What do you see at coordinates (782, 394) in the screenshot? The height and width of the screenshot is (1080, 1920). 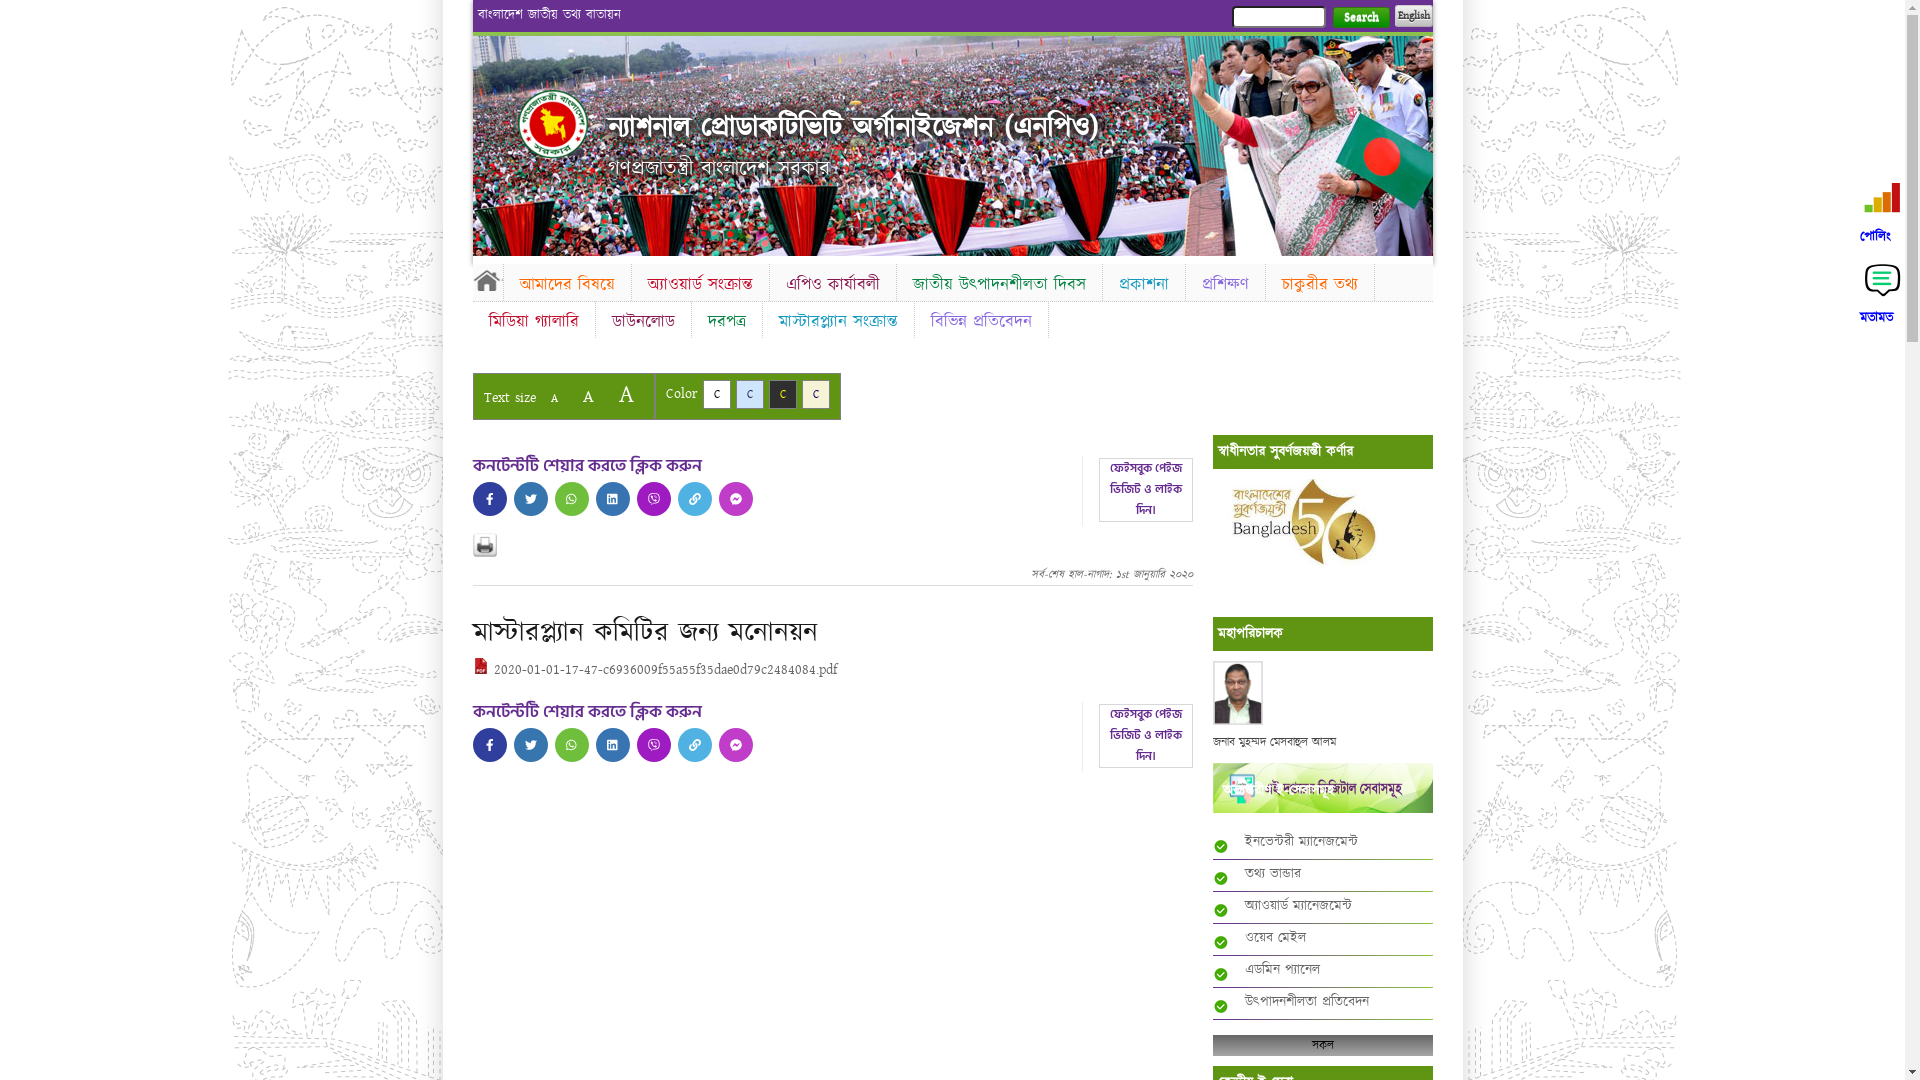 I see `C` at bounding box center [782, 394].